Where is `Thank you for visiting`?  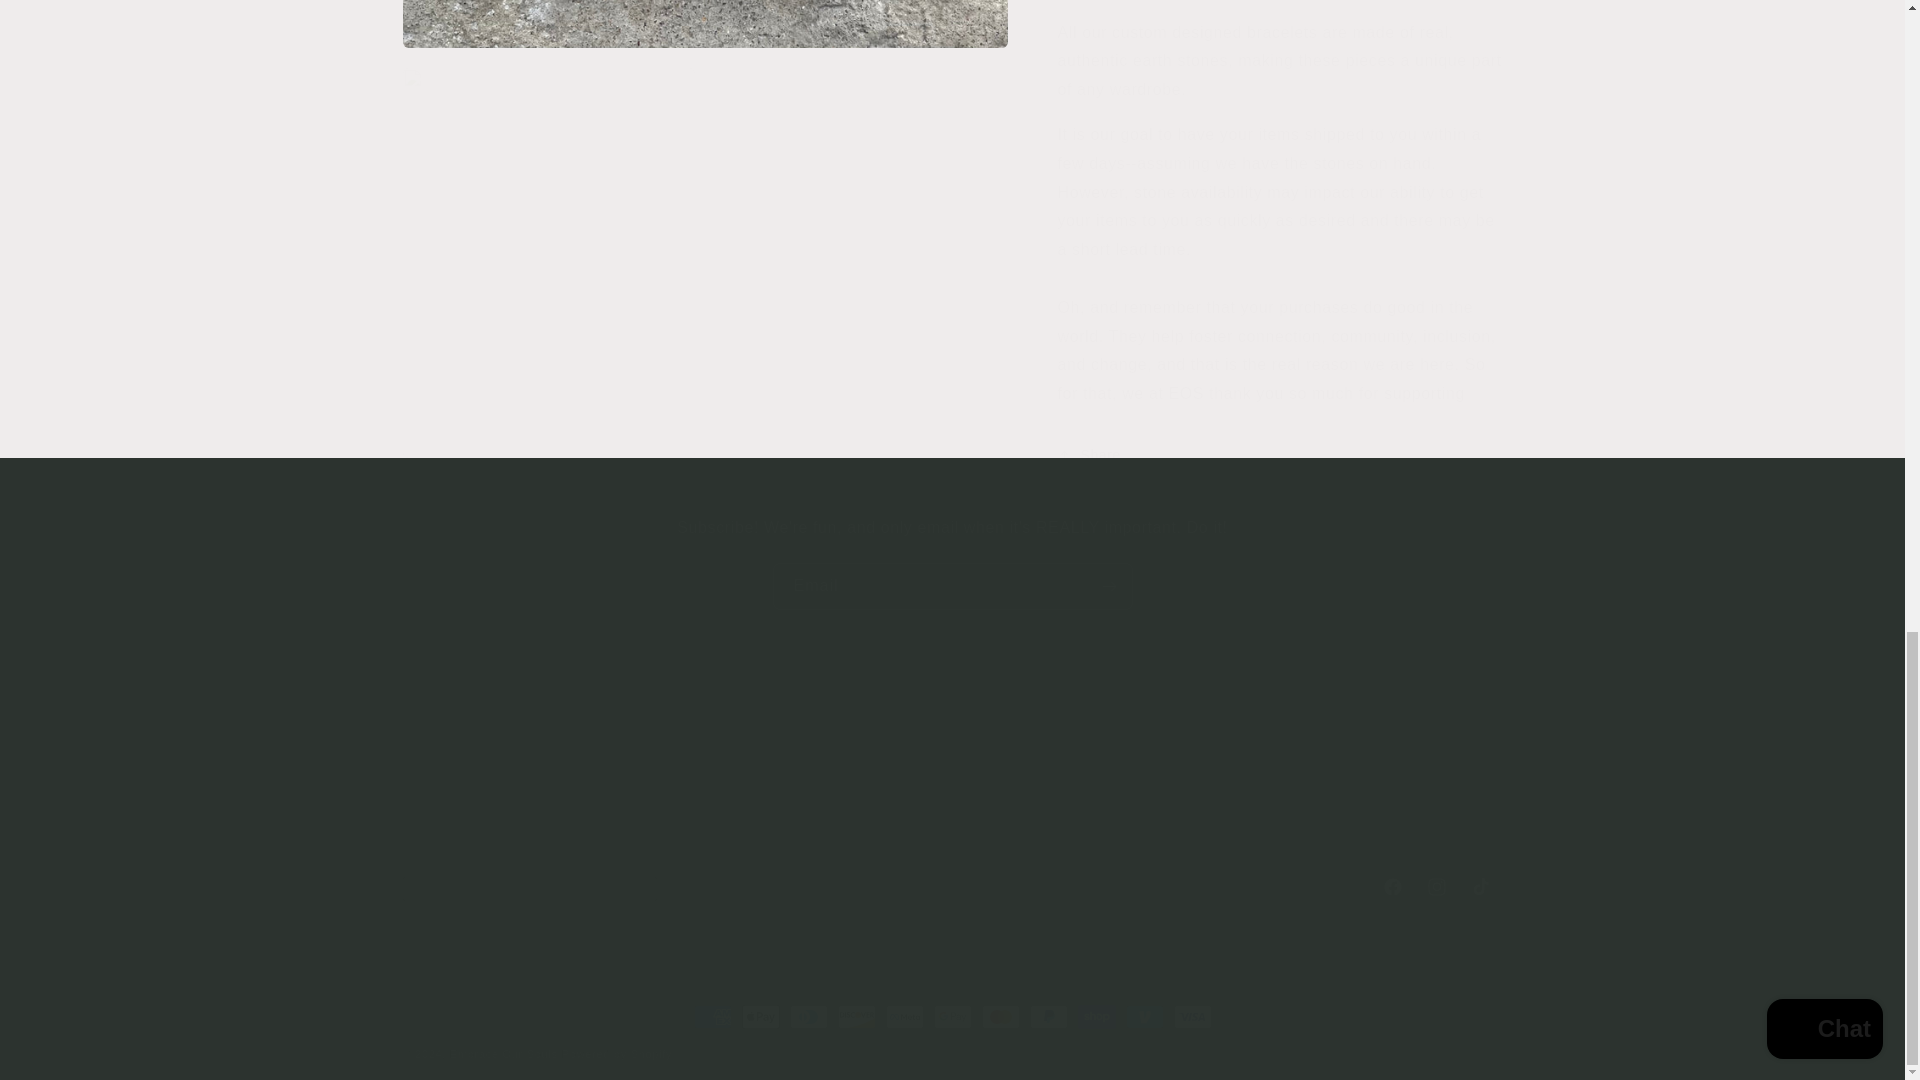
Thank you for visiting is located at coordinates (951, 887).